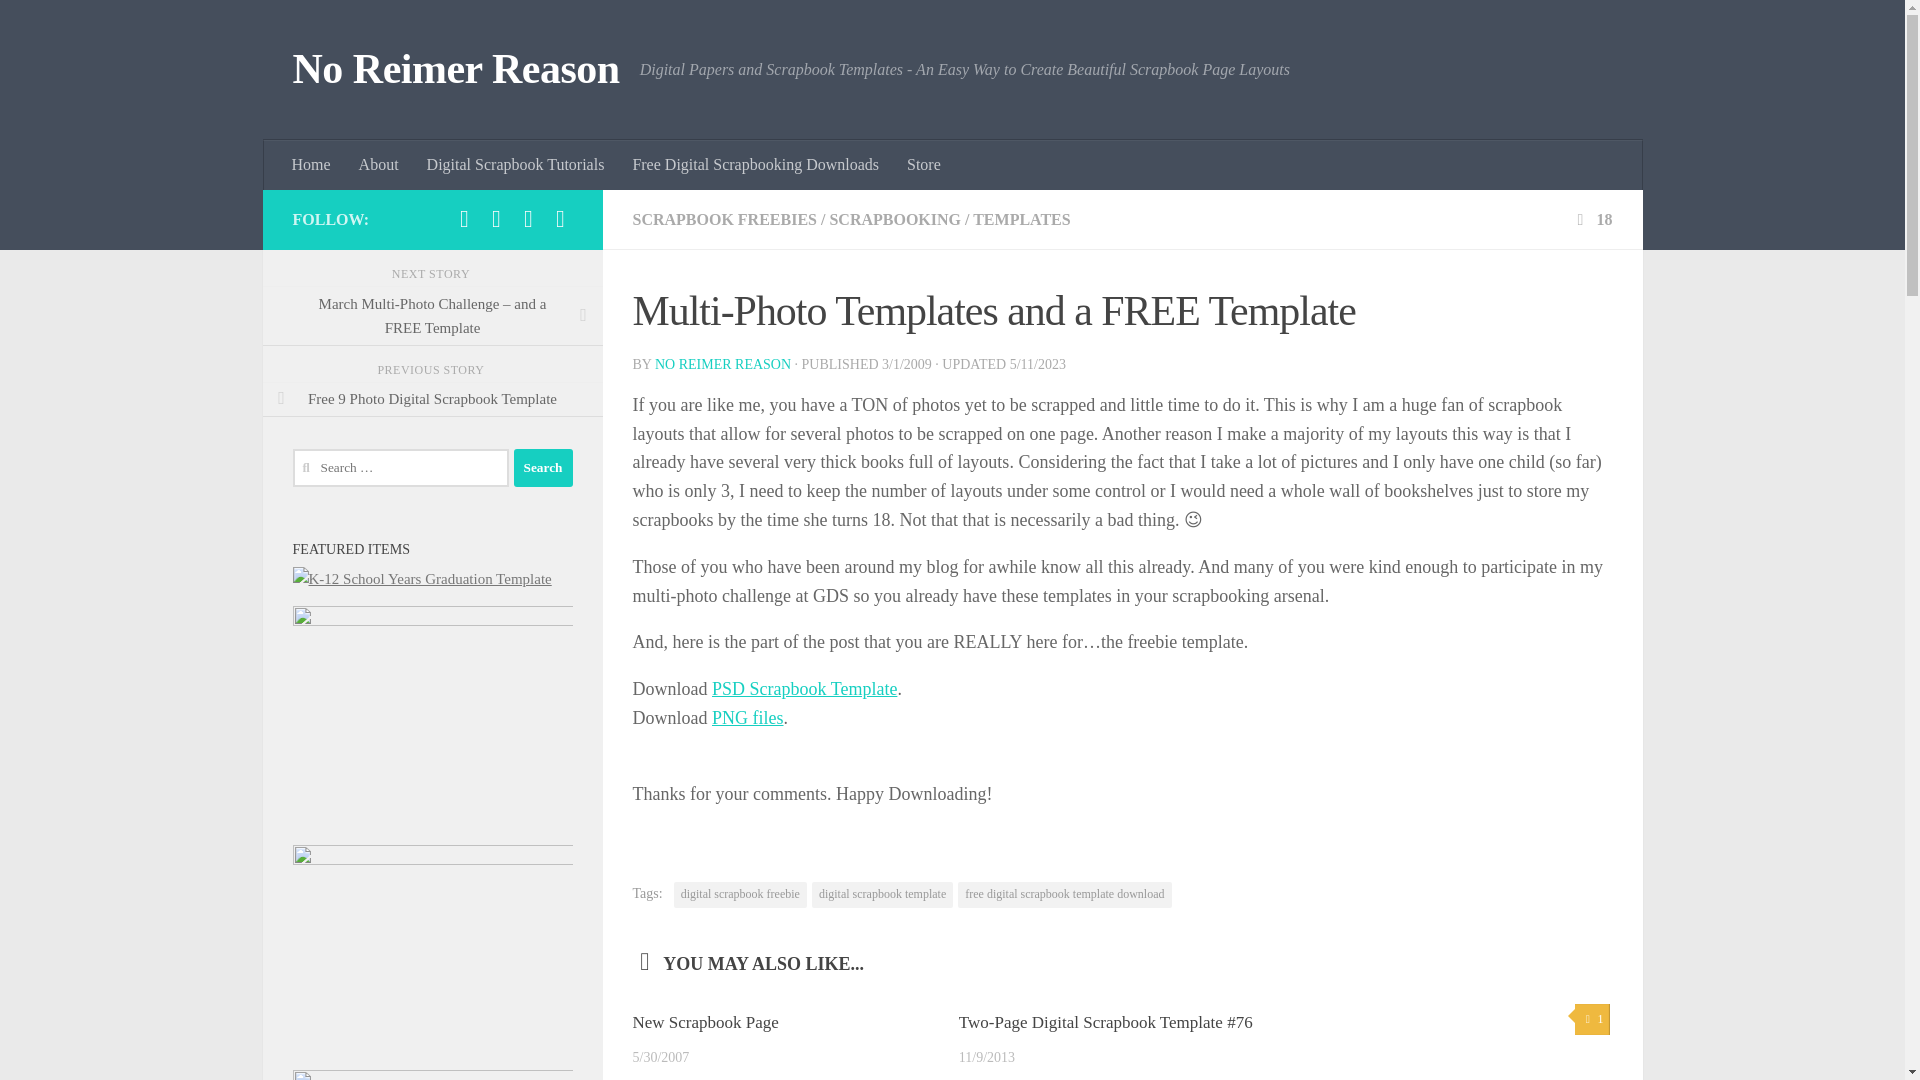 This screenshot has width=1920, height=1080. Describe the element at coordinates (1022, 218) in the screenshot. I see `TEMPLATES` at that location.